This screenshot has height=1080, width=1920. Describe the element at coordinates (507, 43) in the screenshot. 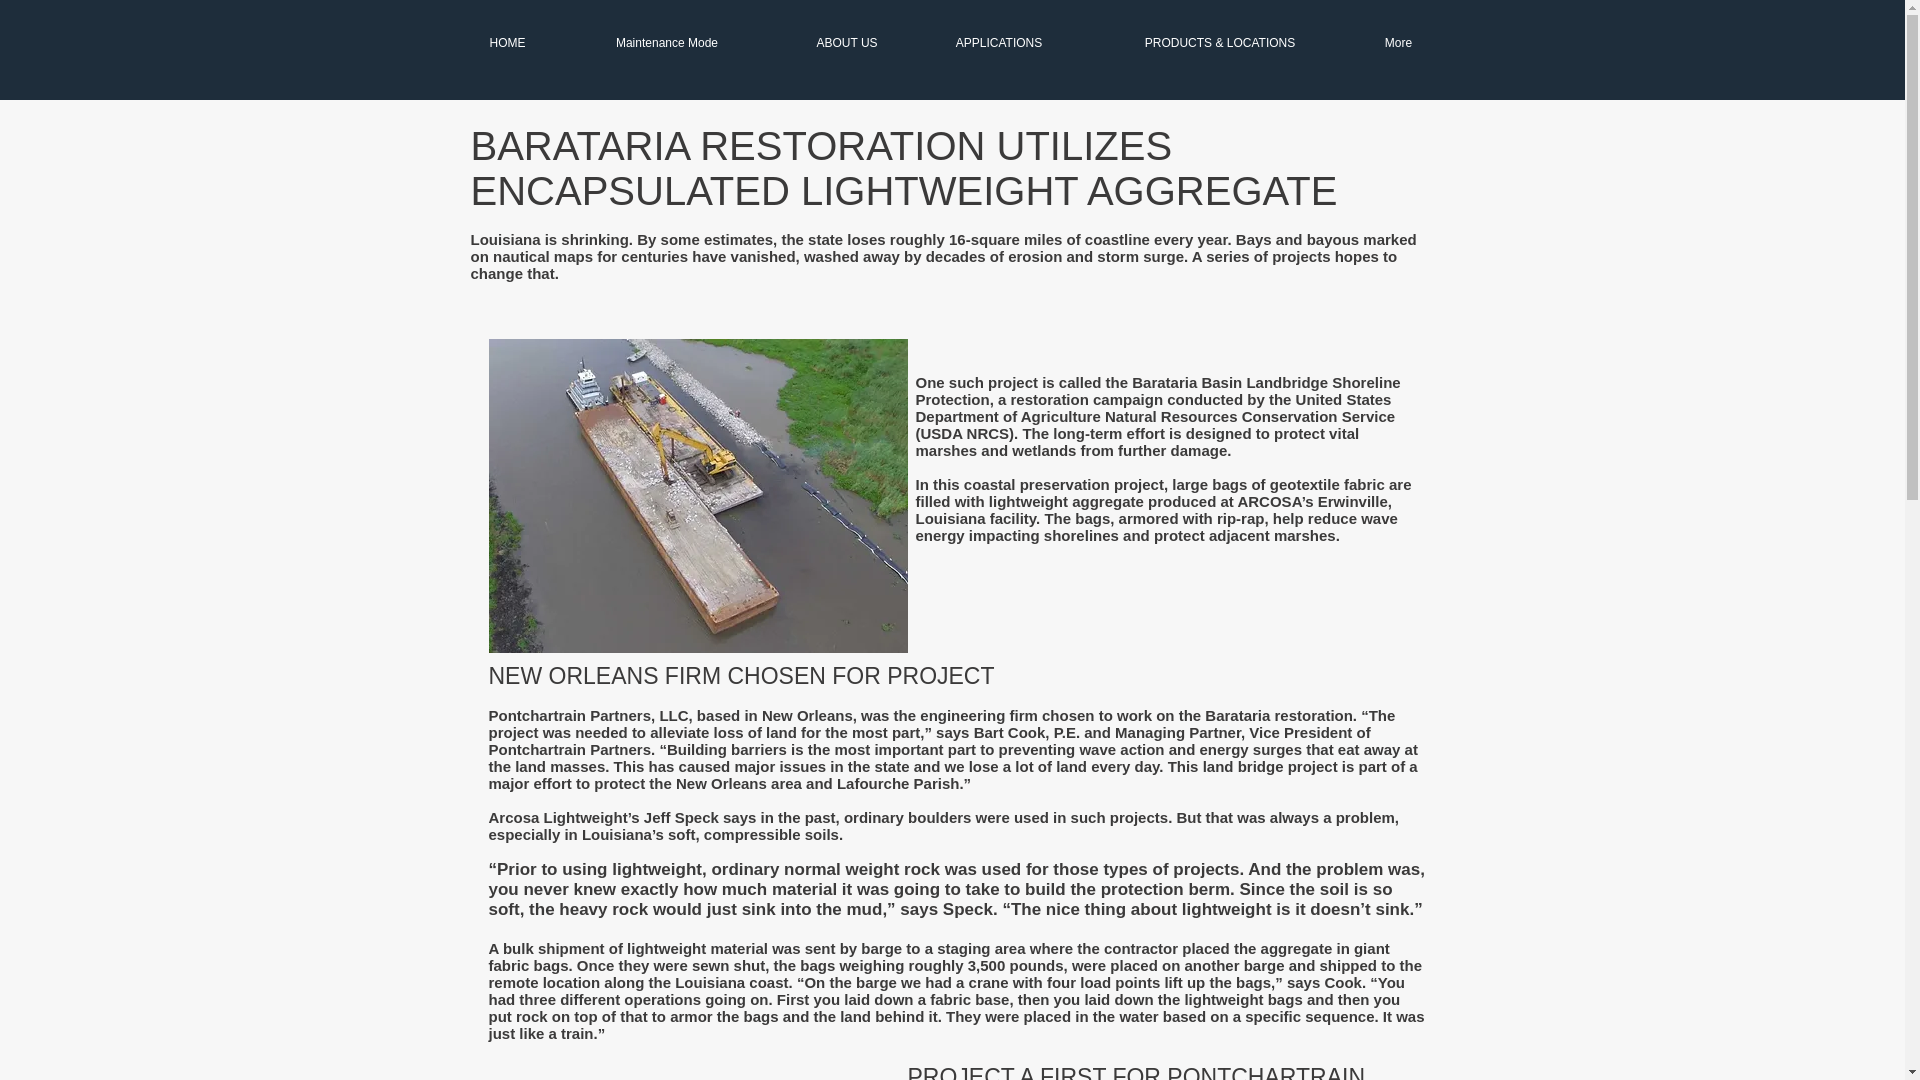

I see `HOME` at that location.